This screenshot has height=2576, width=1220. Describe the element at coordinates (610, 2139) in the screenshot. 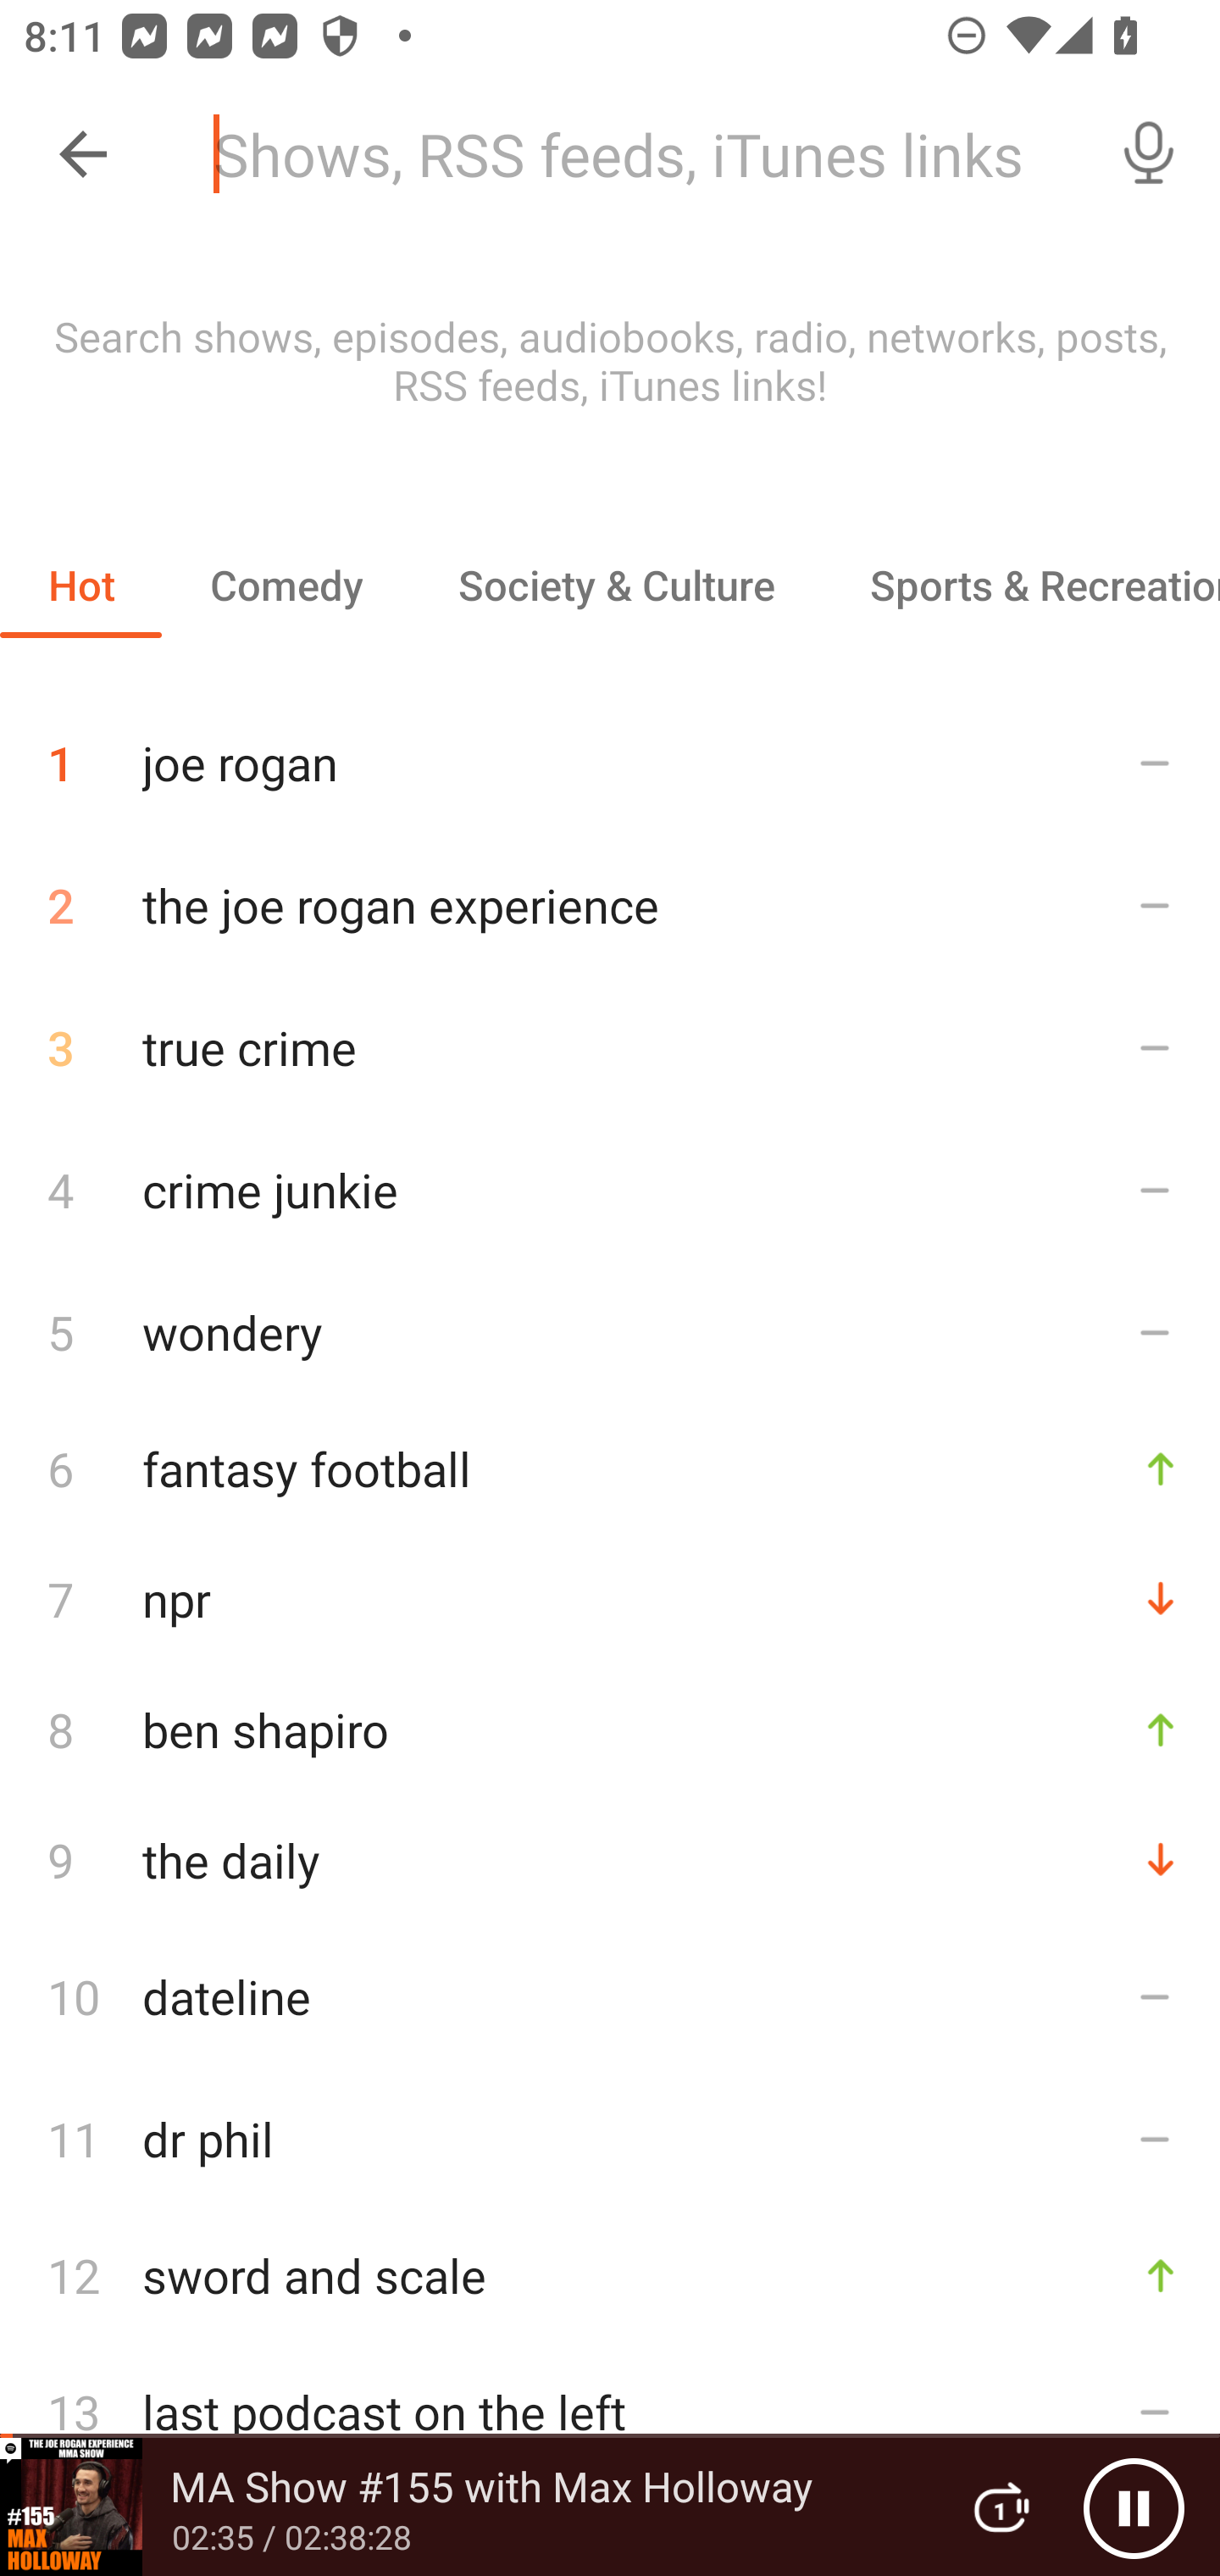

I see `11 dr phil` at that location.